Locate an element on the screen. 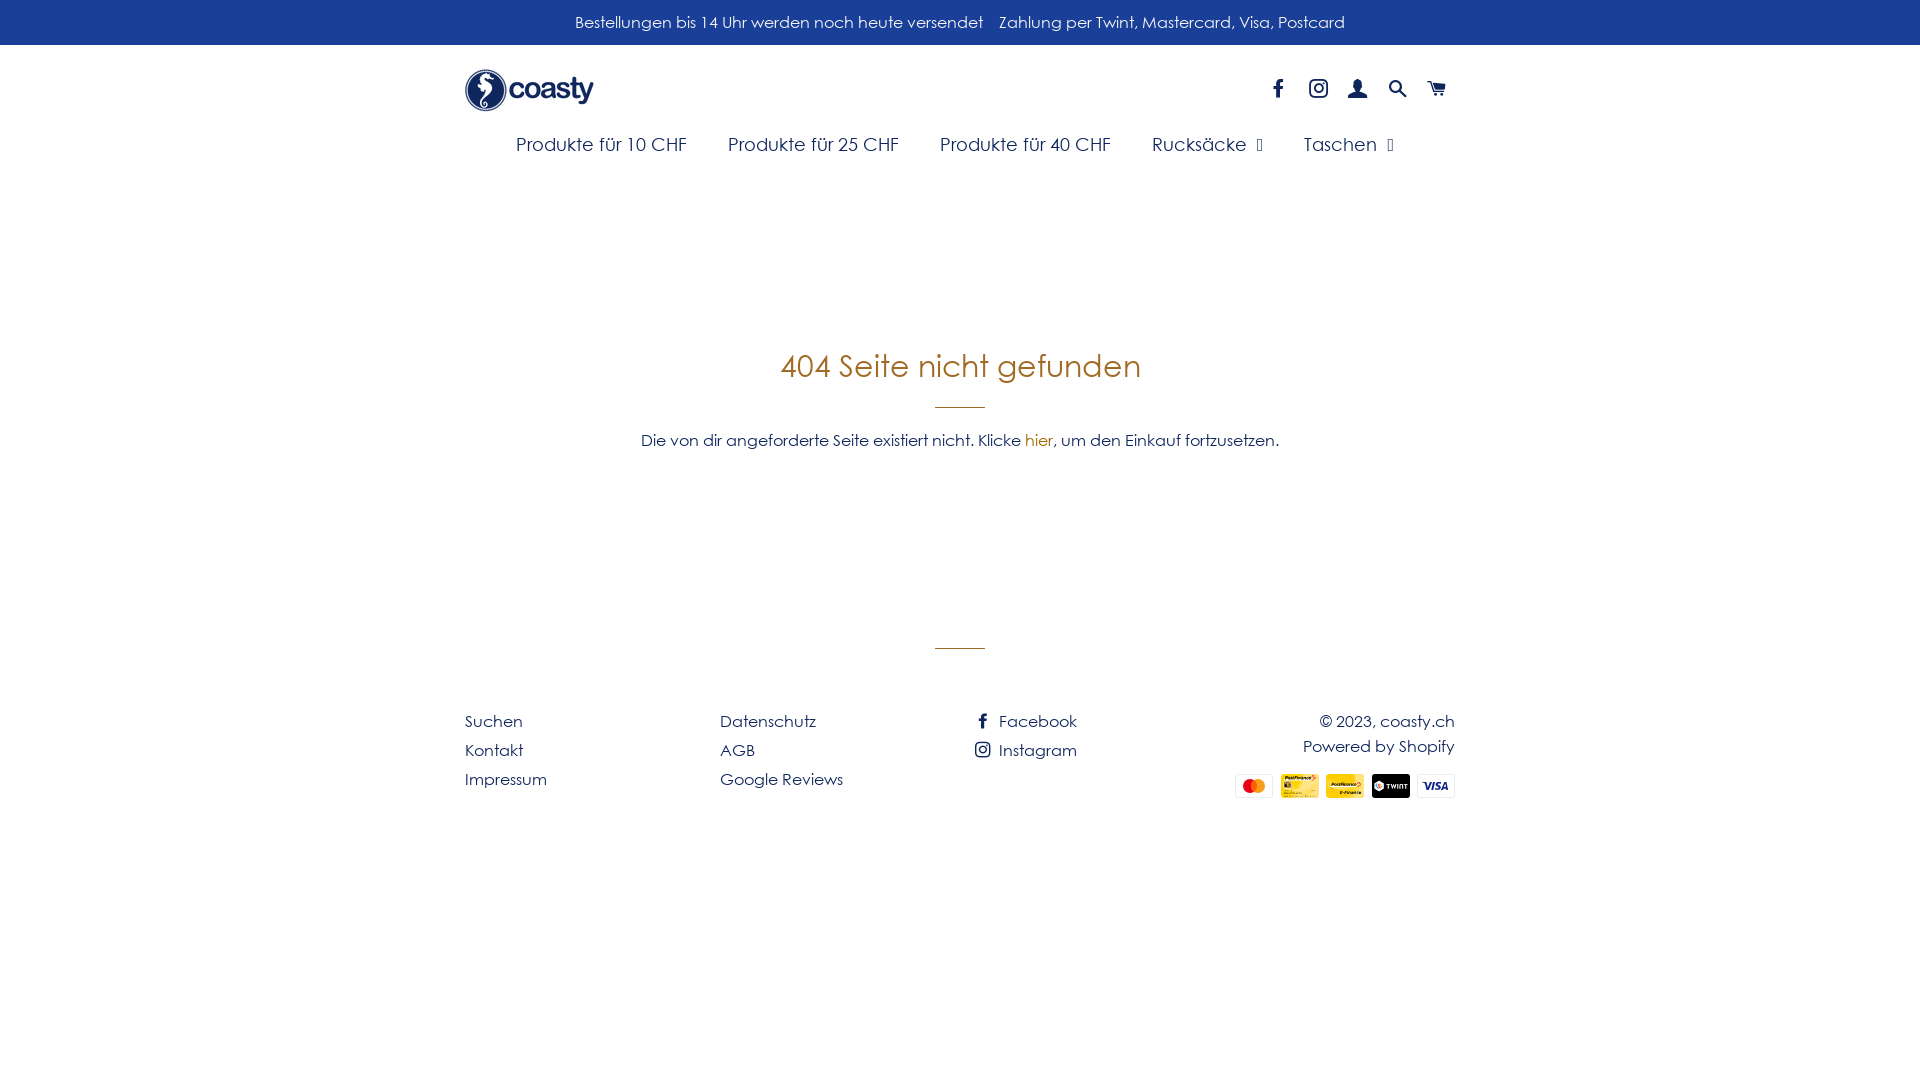 The height and width of the screenshot is (1080, 1920). Taschen is located at coordinates (1349, 145).